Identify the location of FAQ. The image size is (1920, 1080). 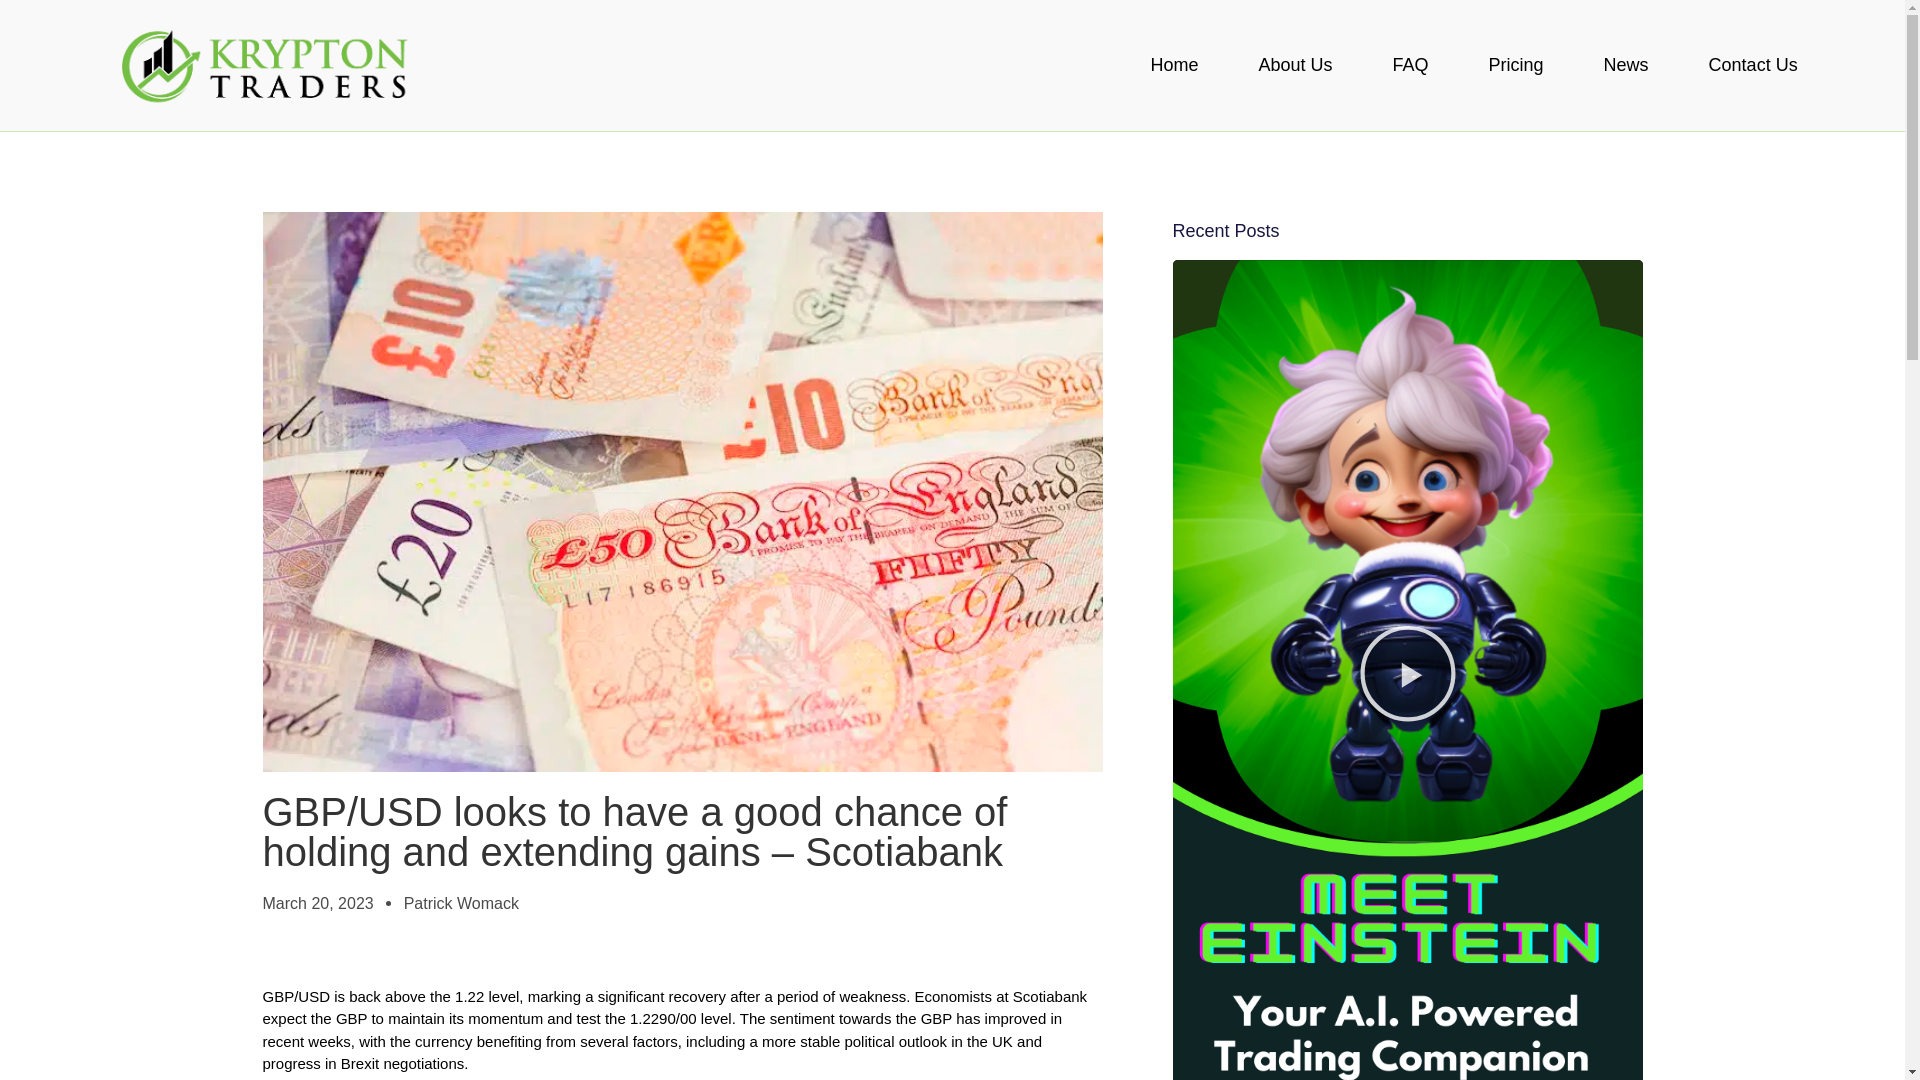
(1410, 64).